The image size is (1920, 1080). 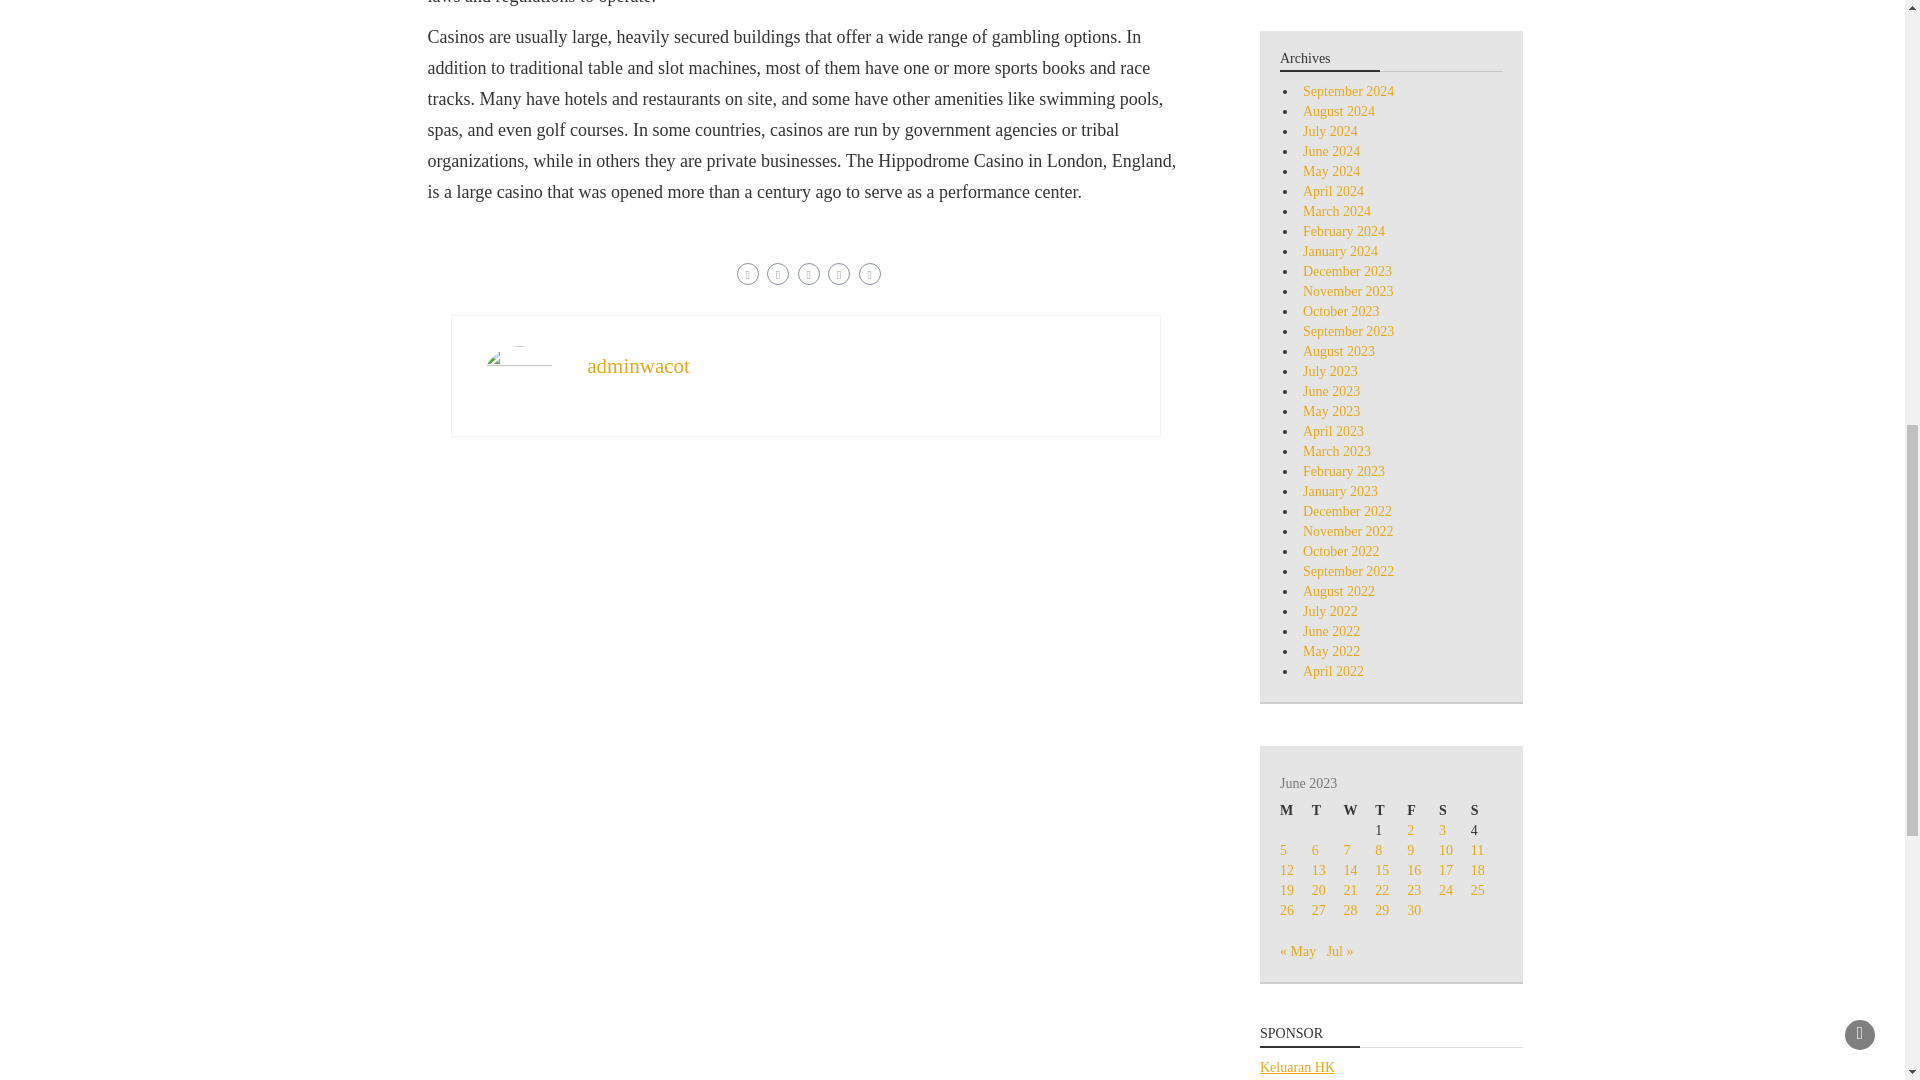 What do you see at coordinates (1331, 172) in the screenshot?
I see `May 2024` at bounding box center [1331, 172].